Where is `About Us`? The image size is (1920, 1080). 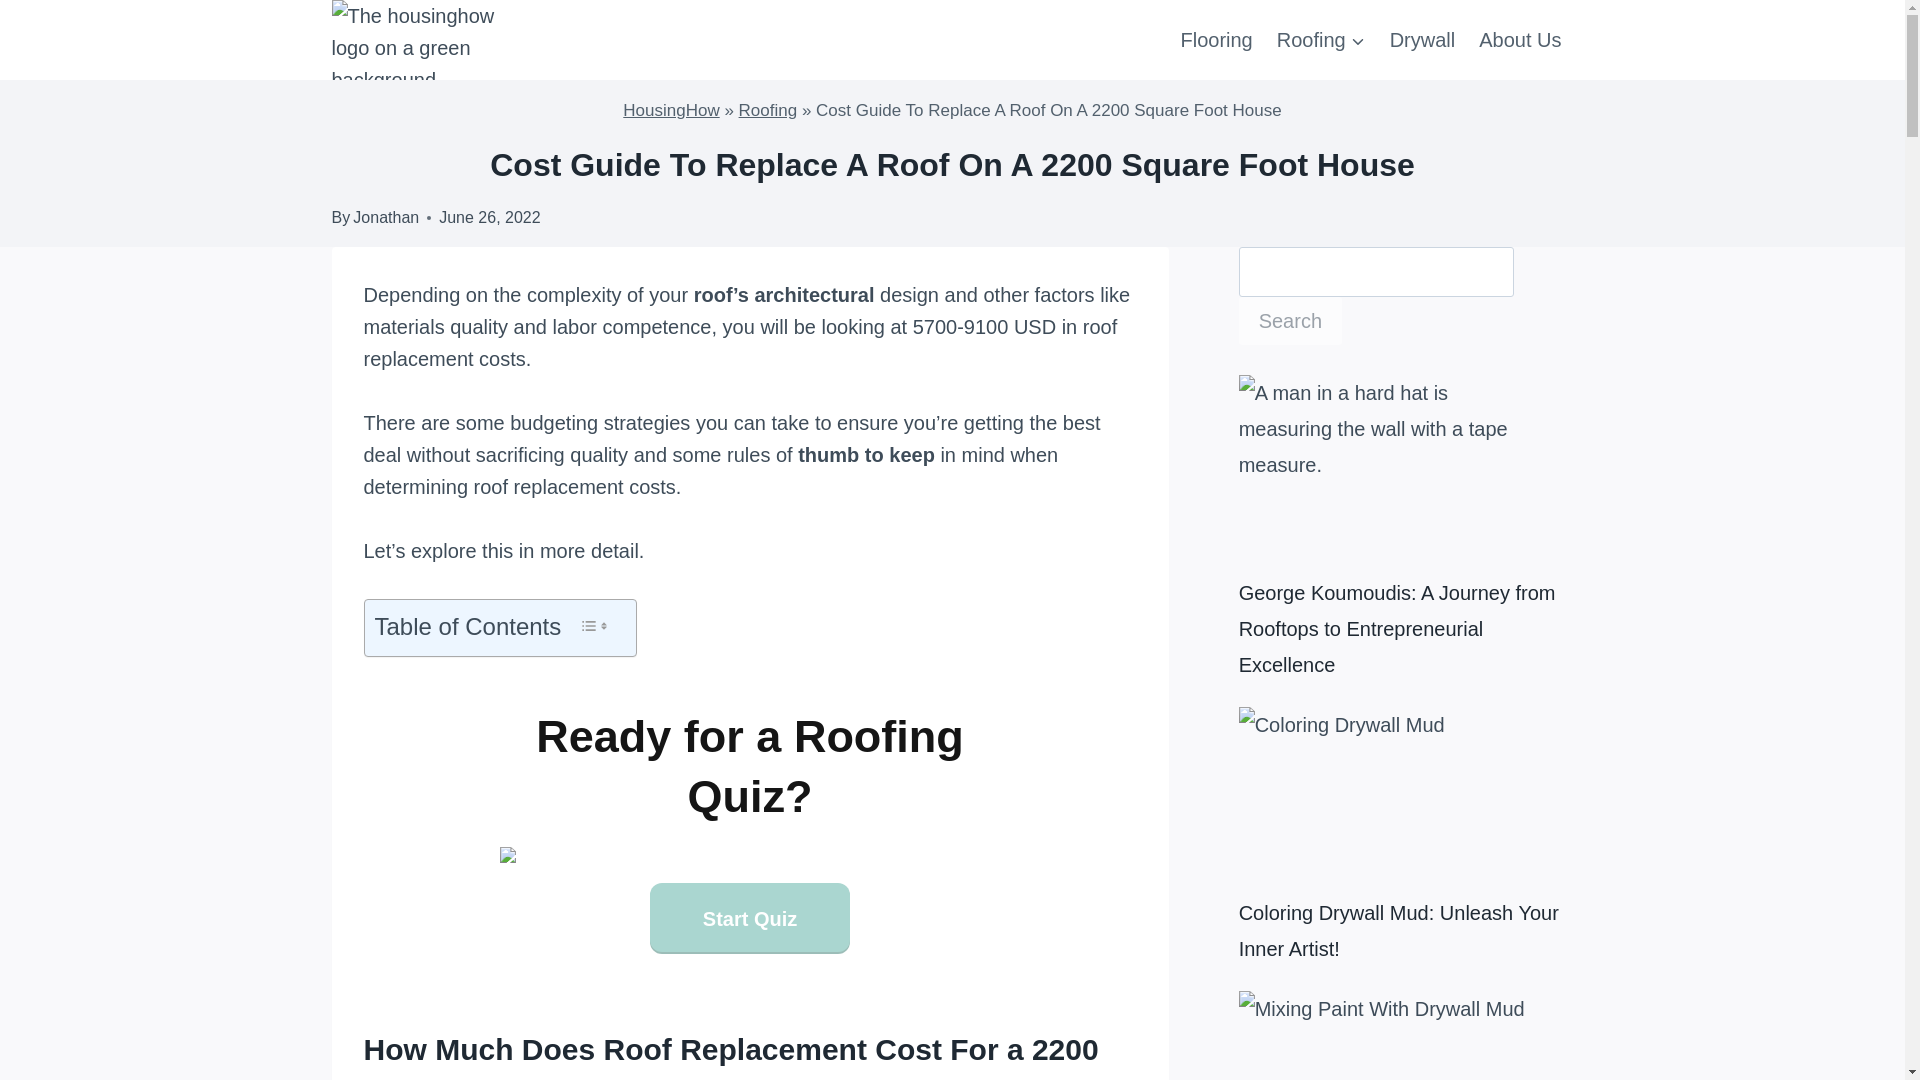
About Us is located at coordinates (1519, 40).